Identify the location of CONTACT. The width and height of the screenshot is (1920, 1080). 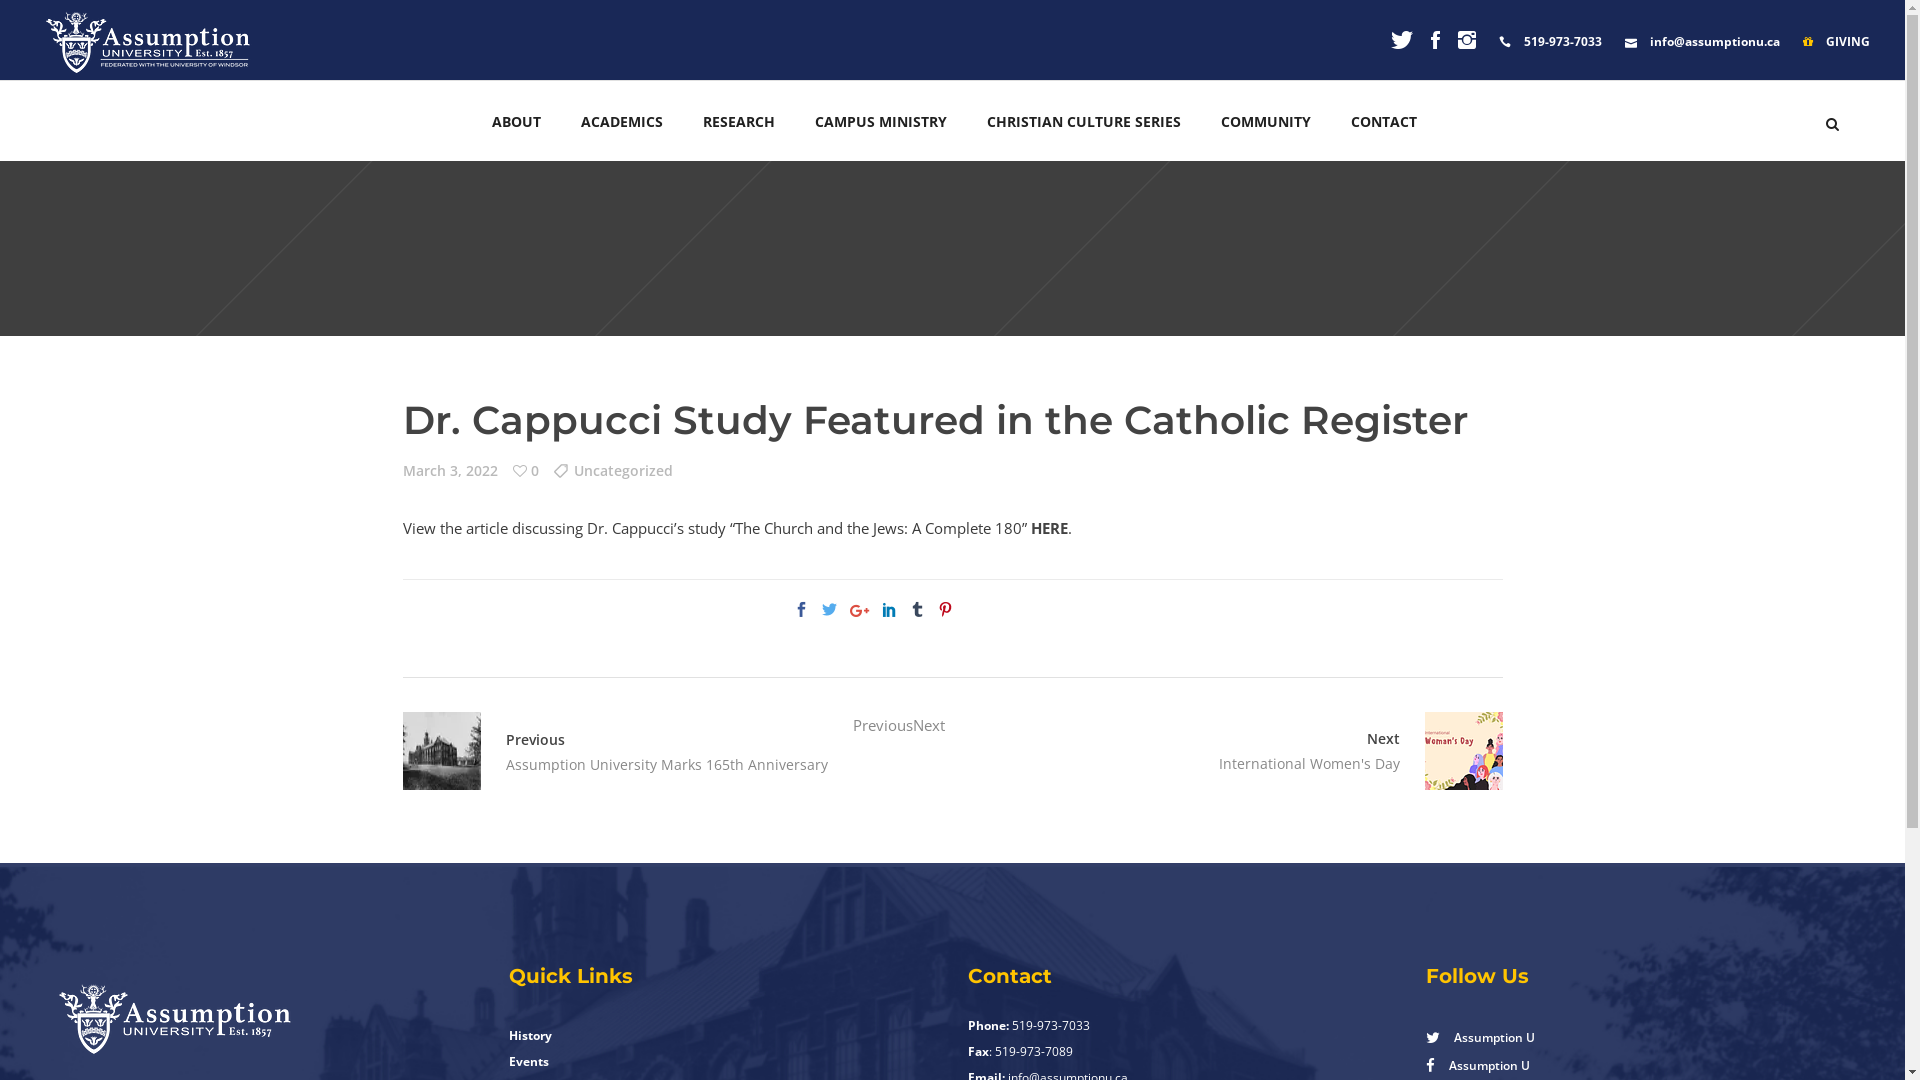
(1384, 121).